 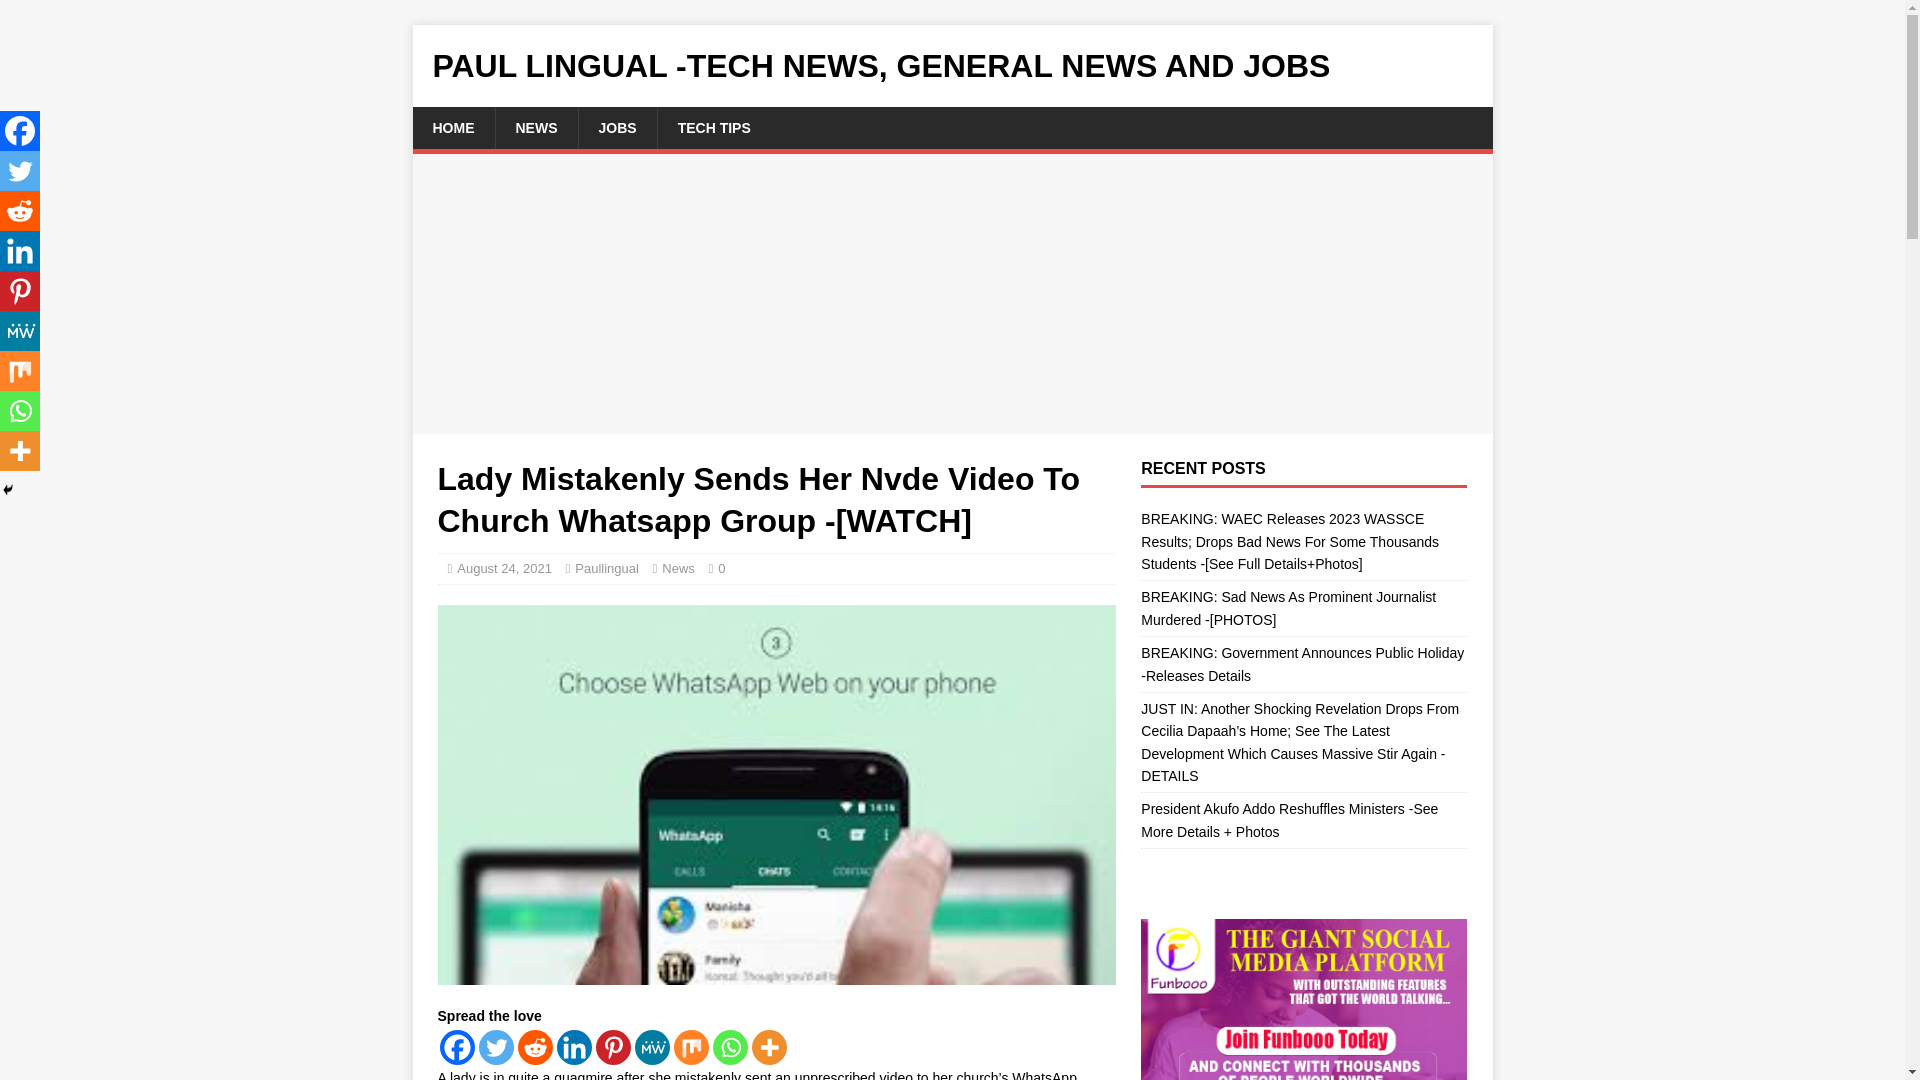 I want to click on PAUL LINGUAL -TECH NEWS, GENERAL NEWS AND JOBS, so click(x=952, y=66).